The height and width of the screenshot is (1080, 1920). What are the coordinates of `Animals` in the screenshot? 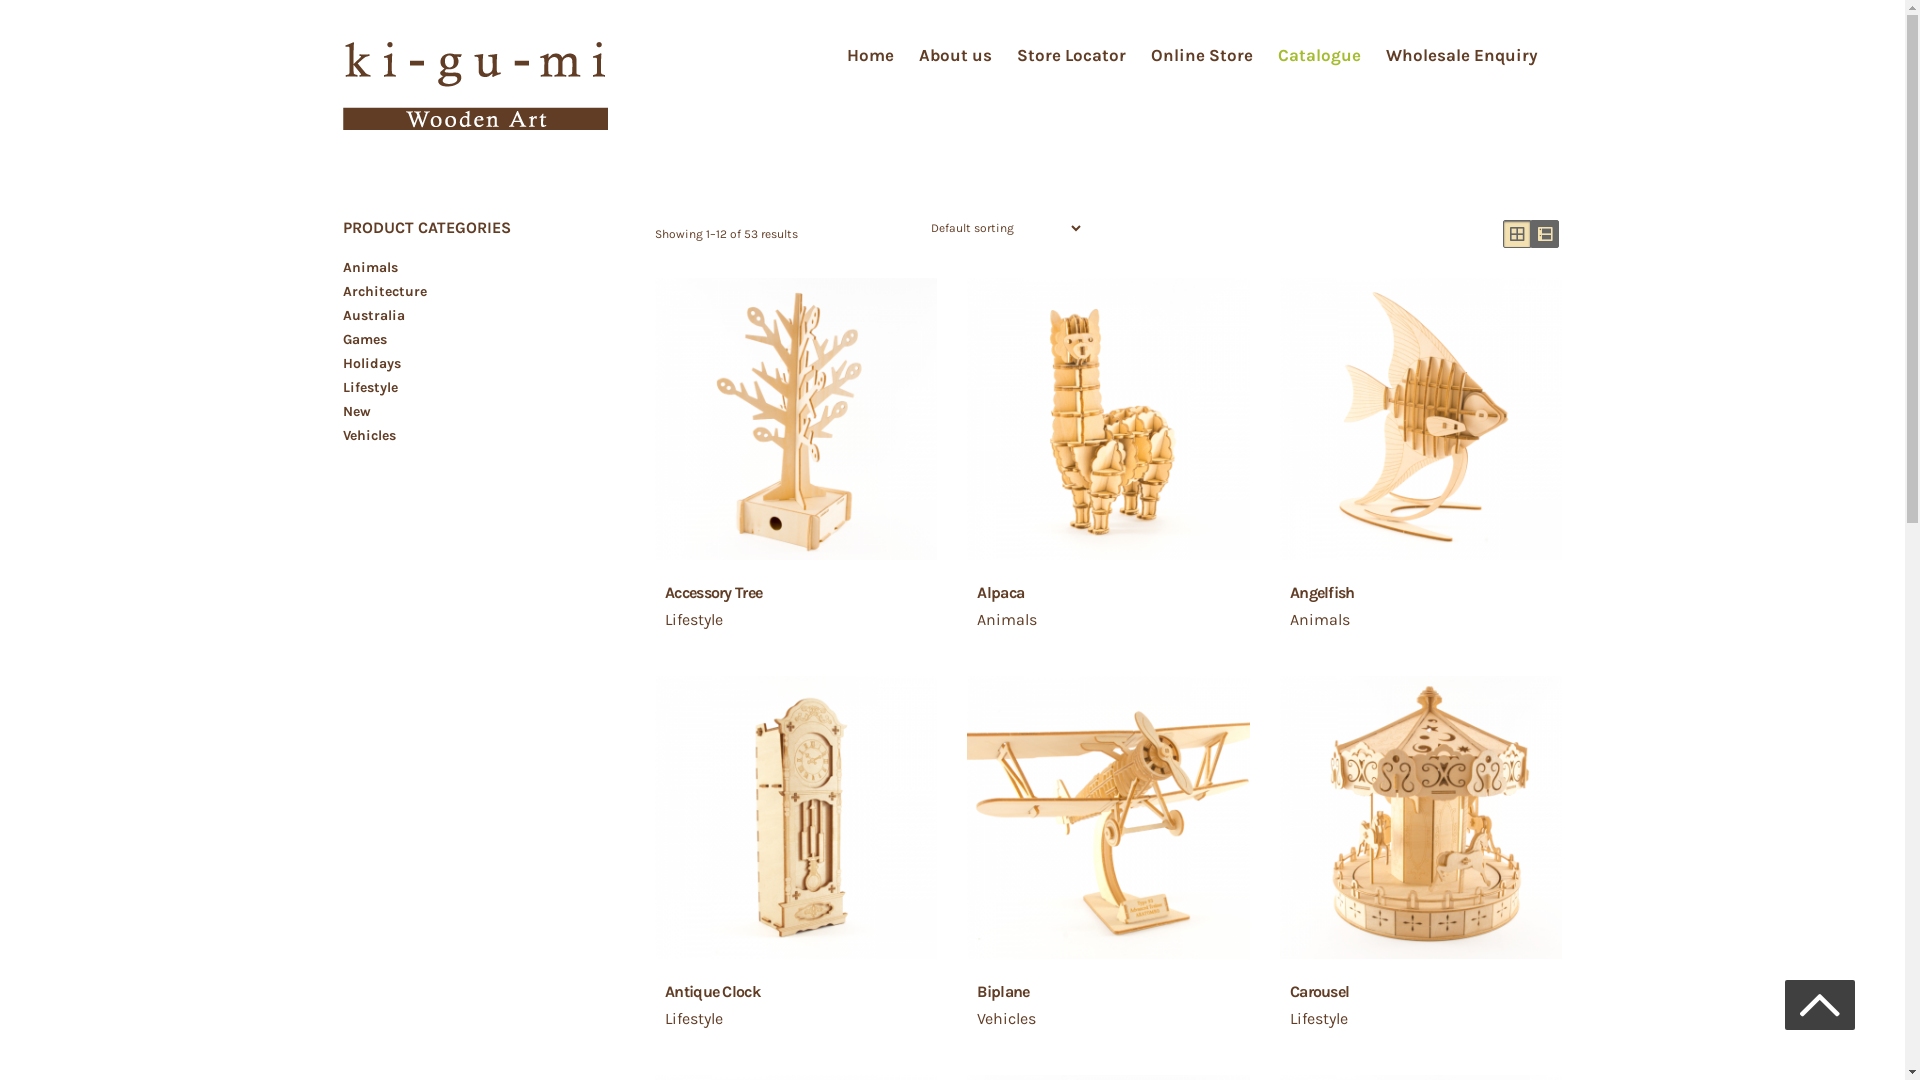 It's located at (1320, 620).